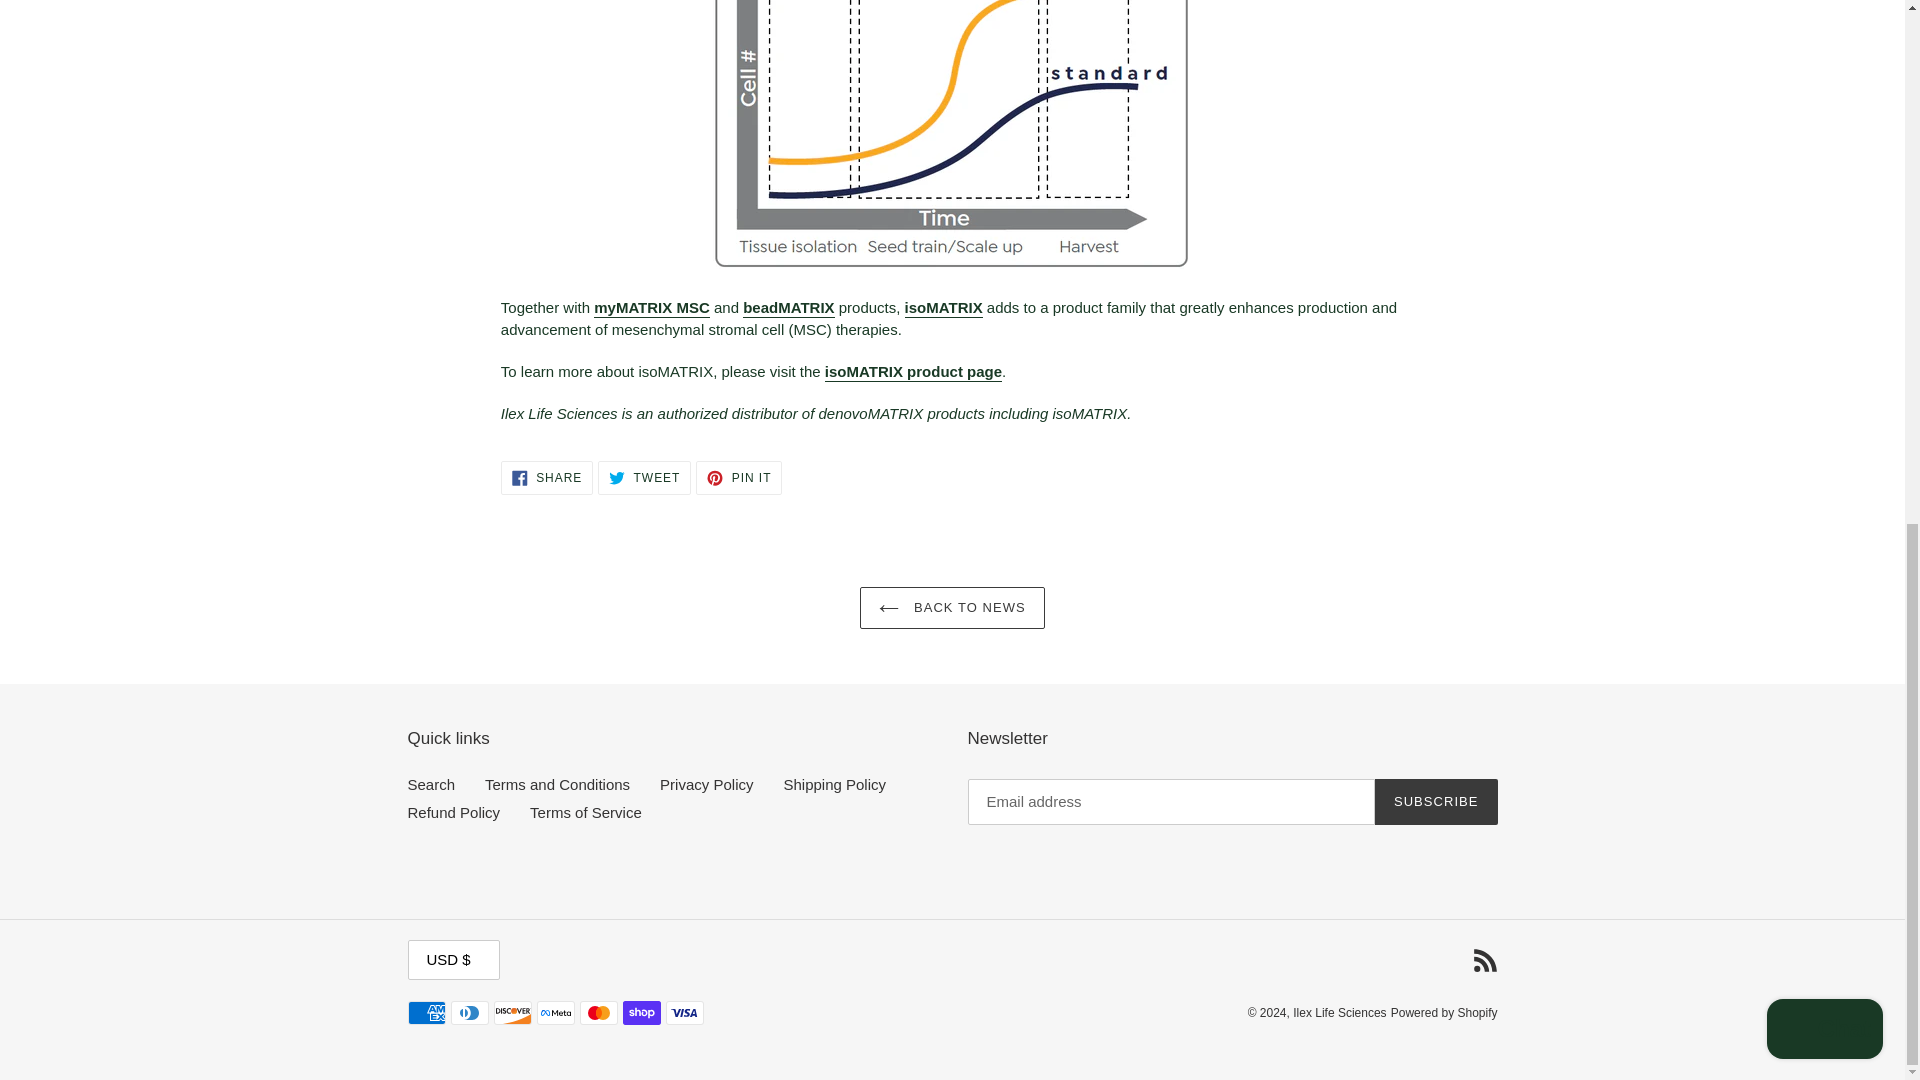 This screenshot has height=1080, width=1920. Describe the element at coordinates (914, 372) in the screenshot. I see `isoMATRIX product page` at that location.